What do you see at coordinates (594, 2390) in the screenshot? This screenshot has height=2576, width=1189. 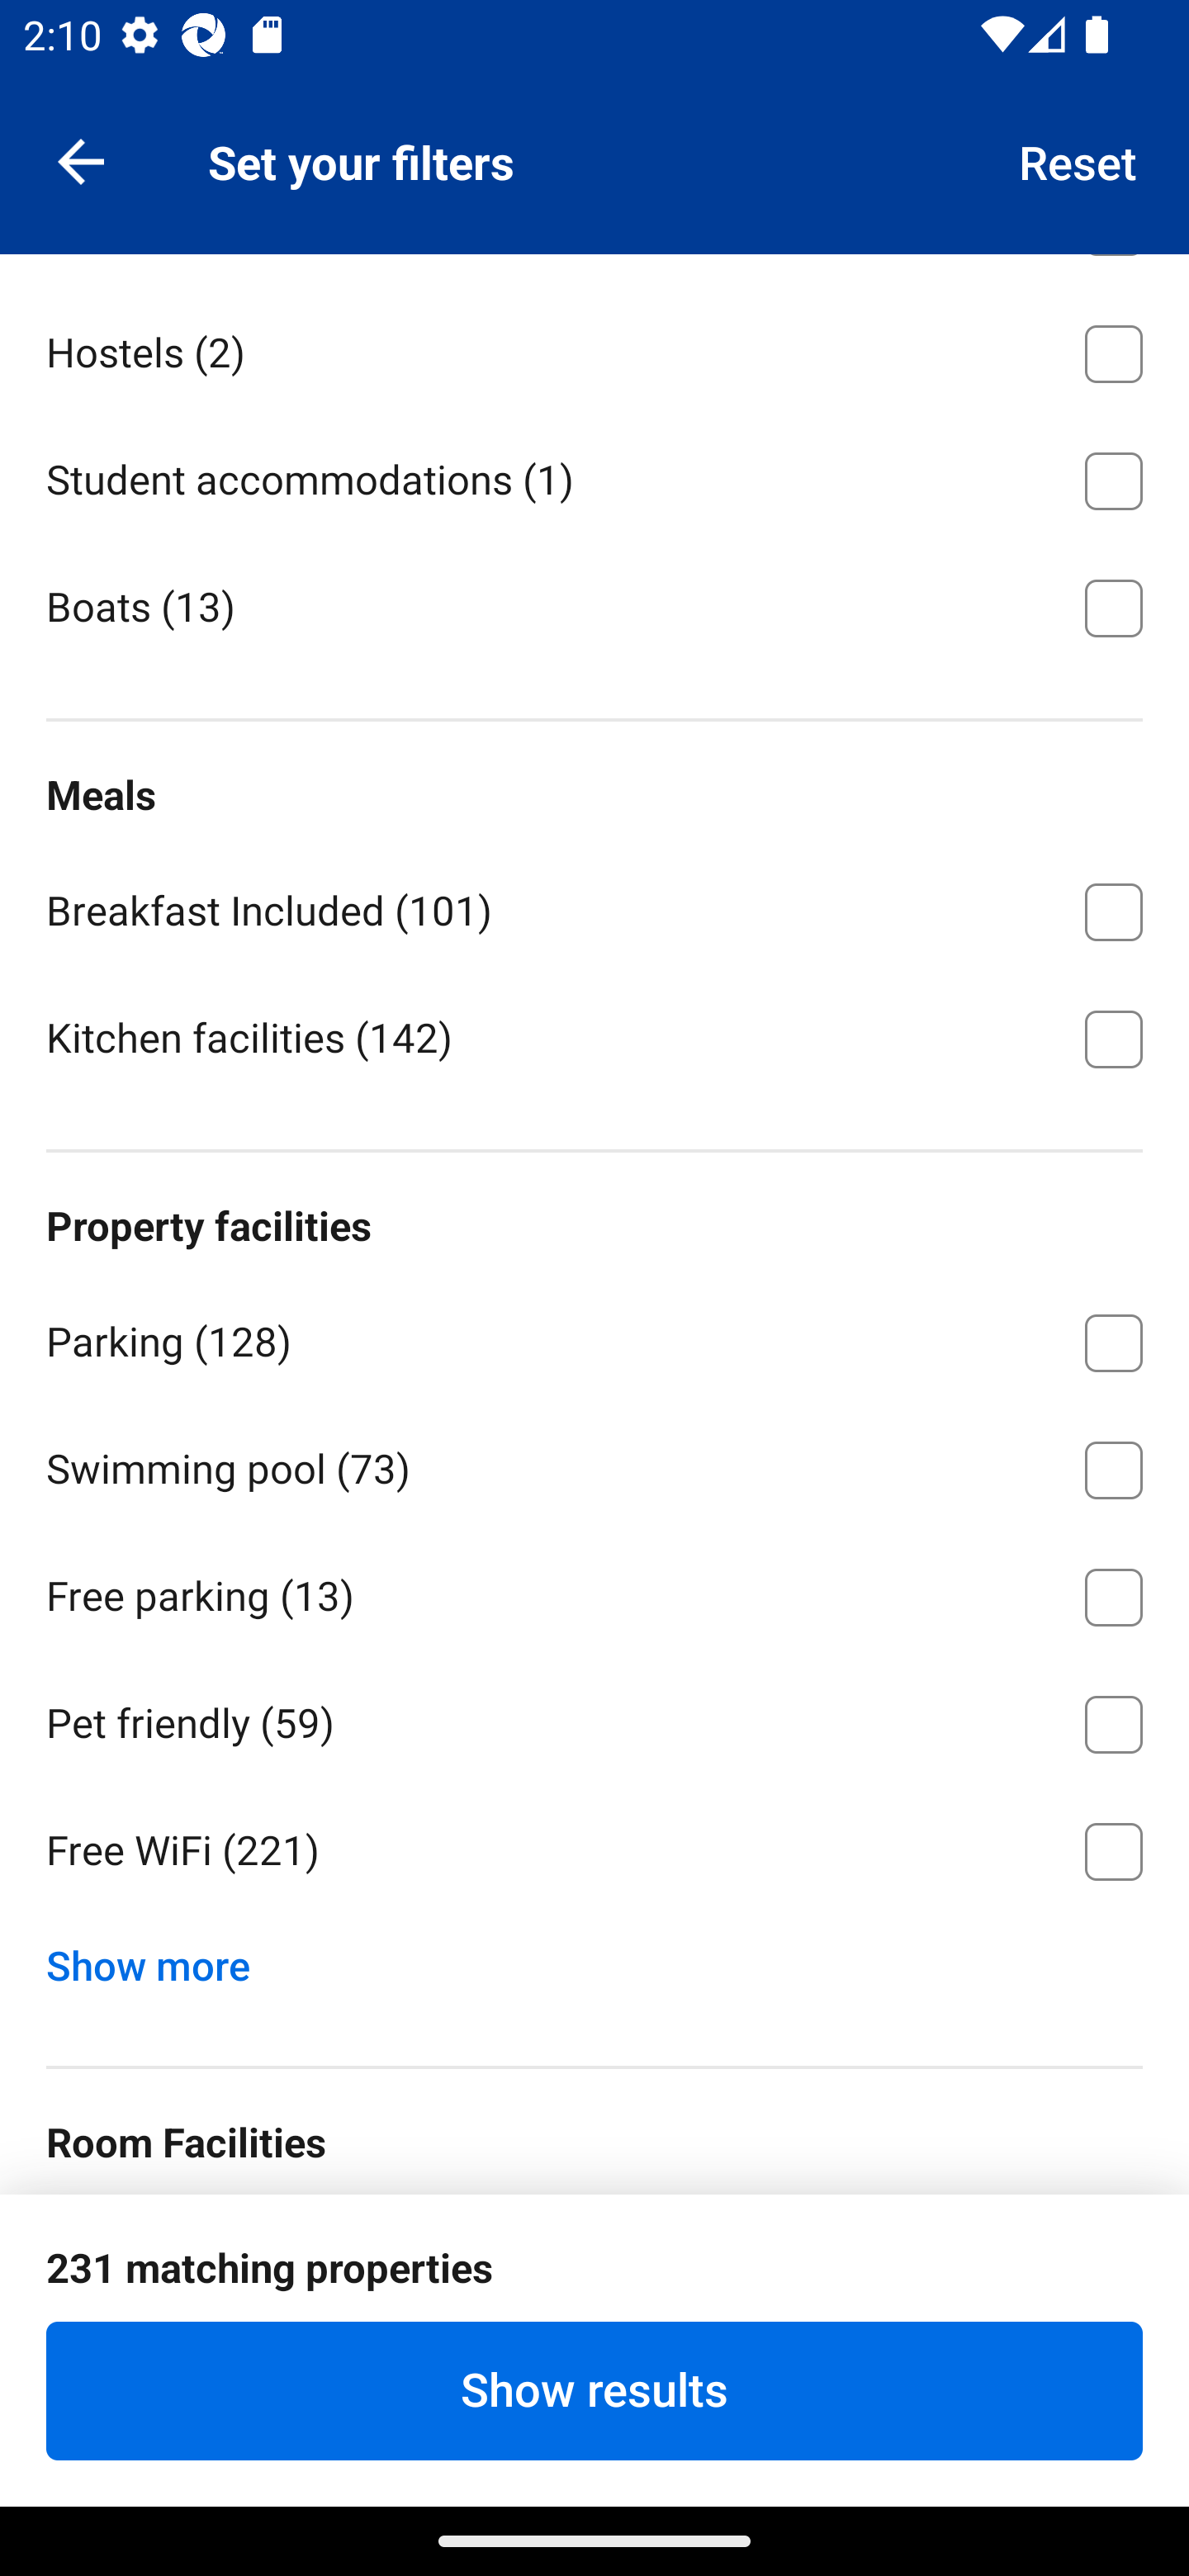 I see `Show results` at bounding box center [594, 2390].